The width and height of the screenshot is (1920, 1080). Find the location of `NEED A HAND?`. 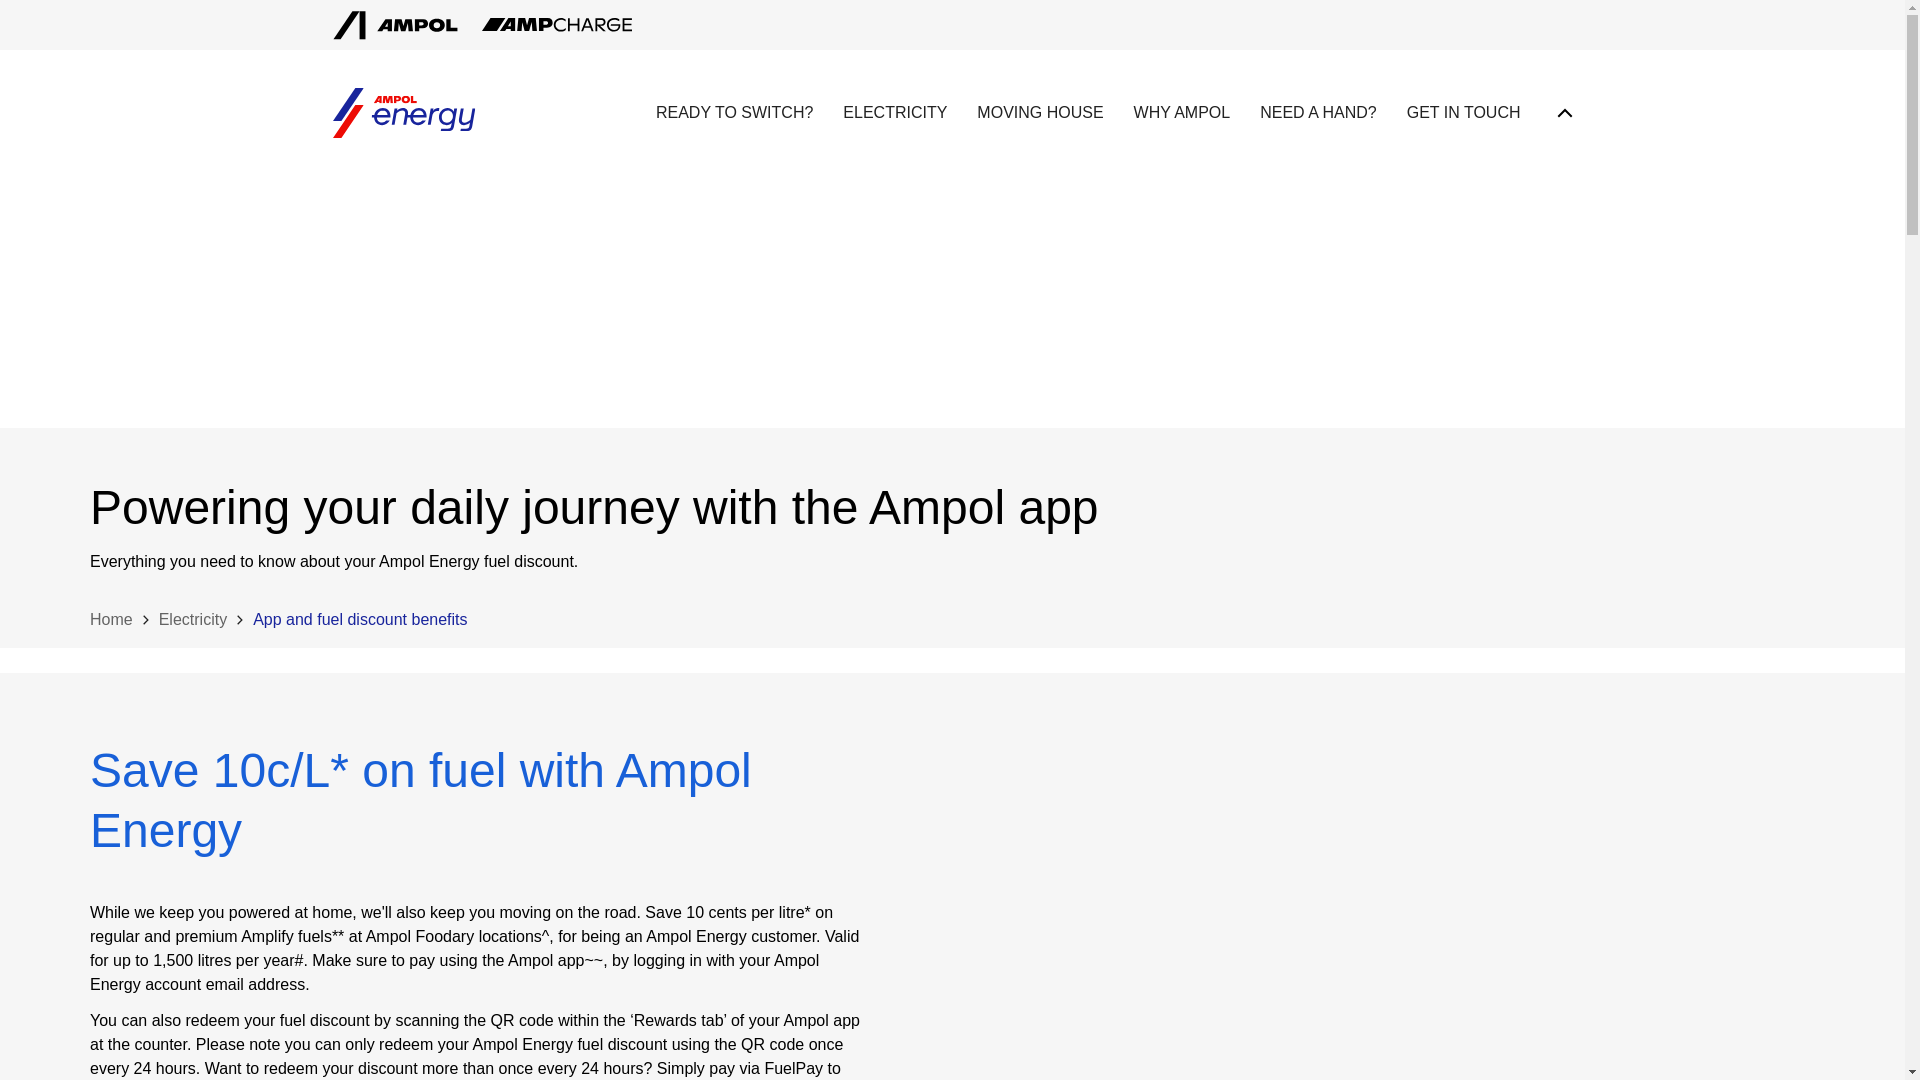

NEED A HAND? is located at coordinates (1318, 112).